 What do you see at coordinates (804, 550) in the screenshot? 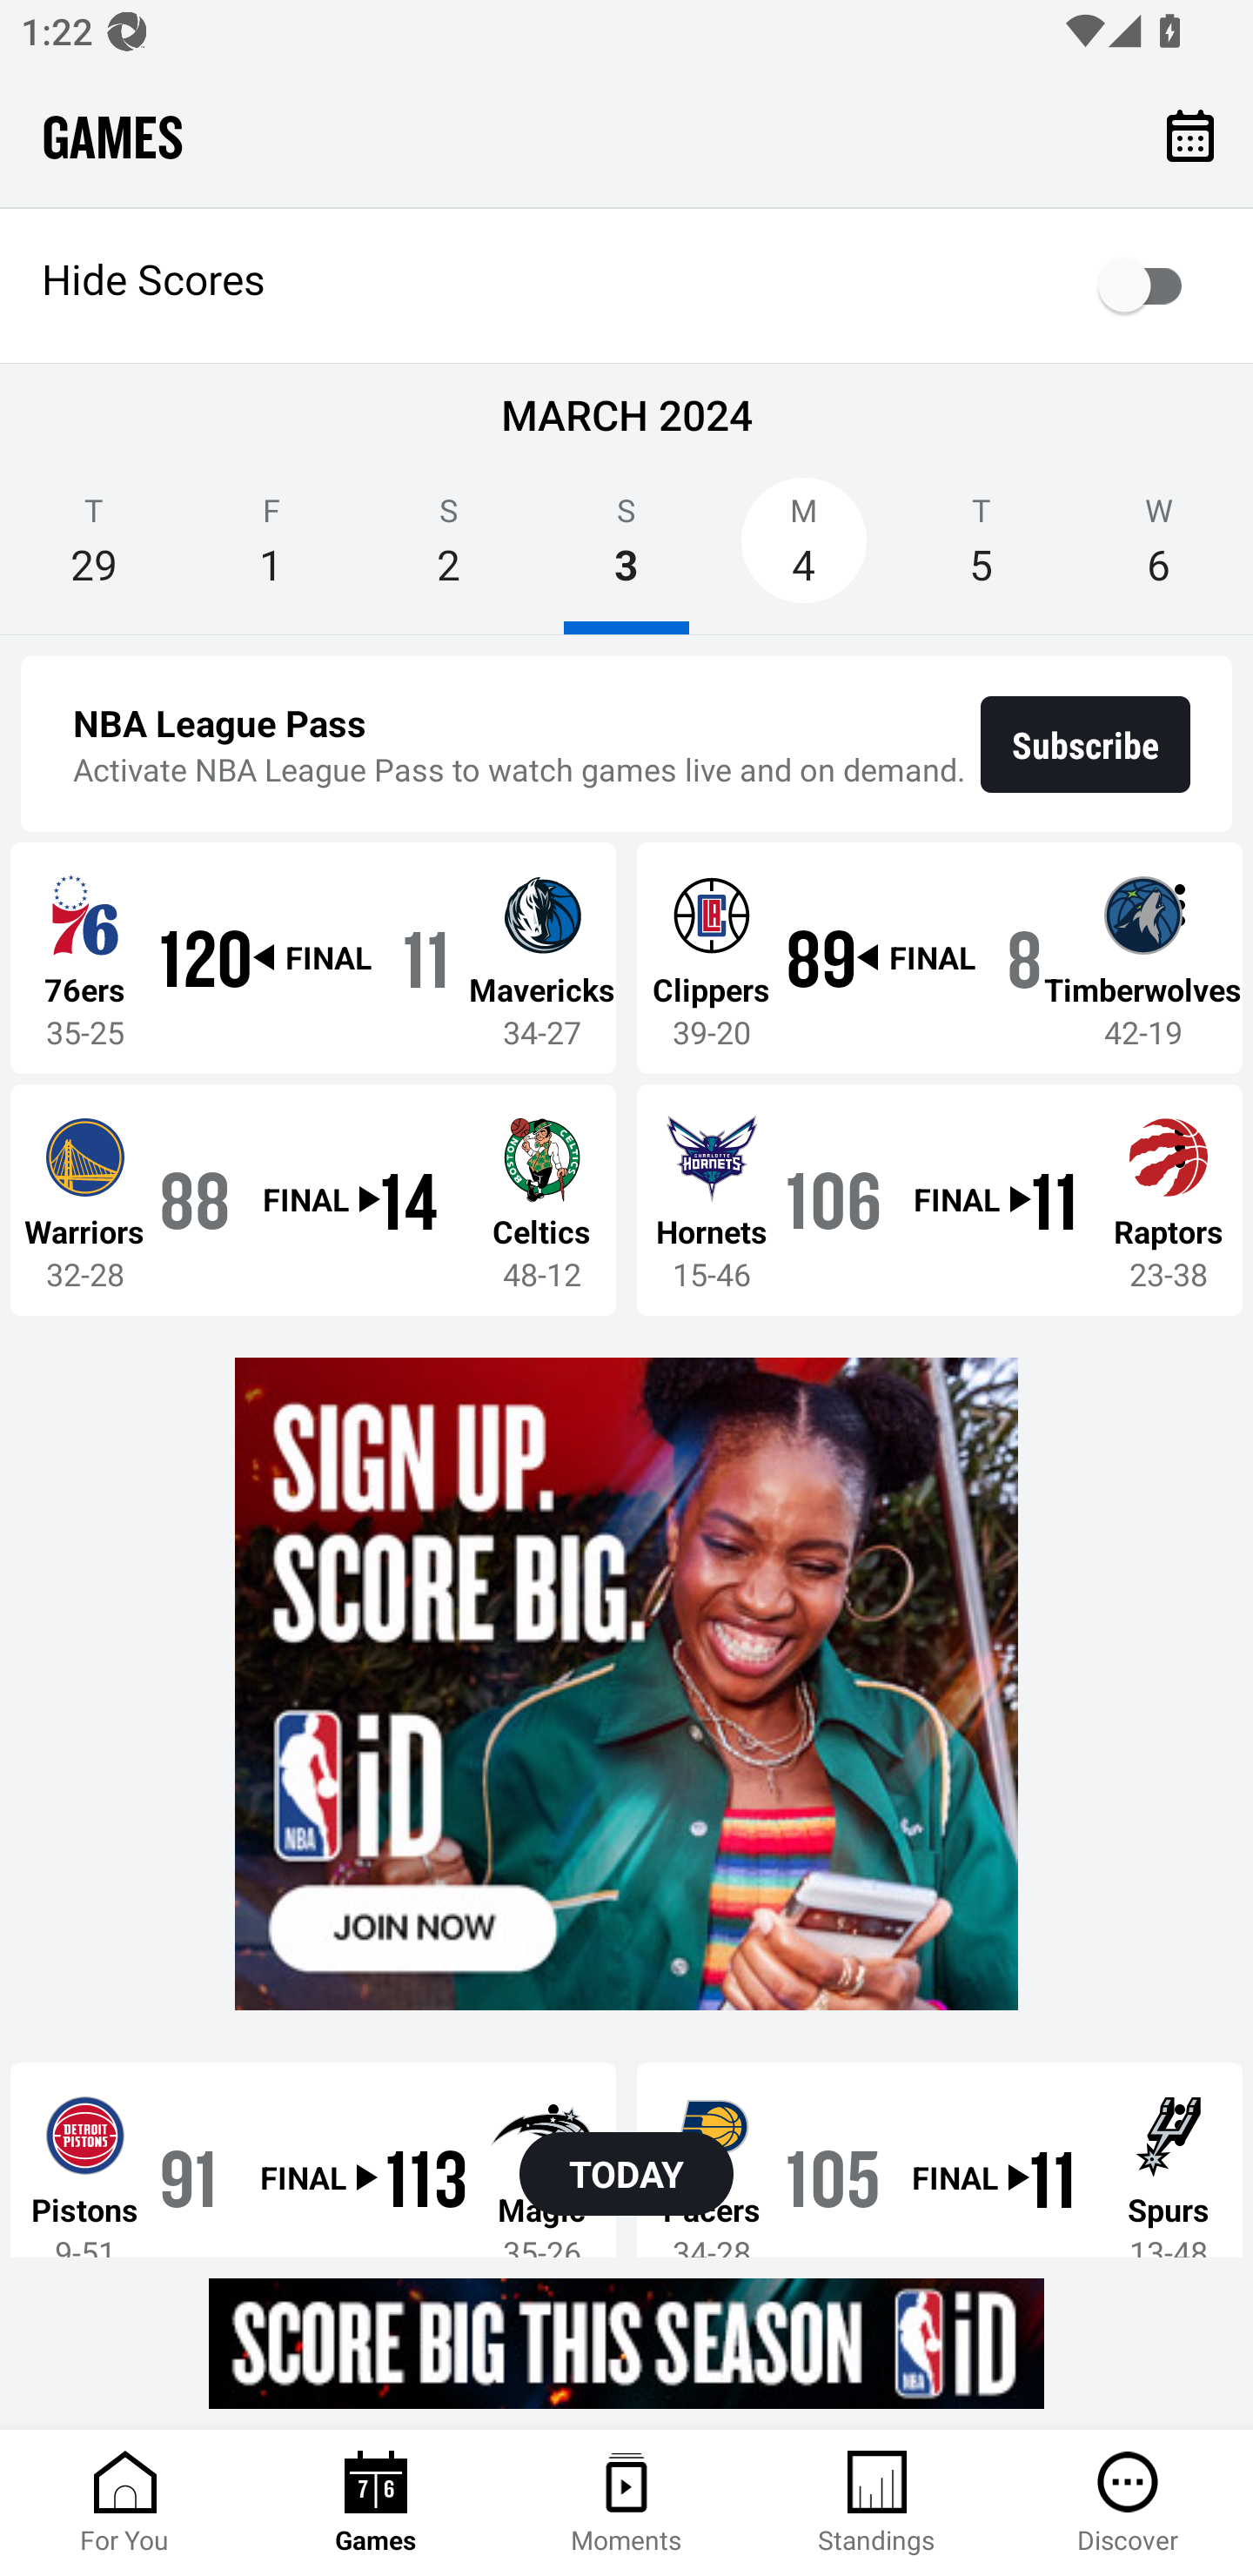
I see `M 4` at bounding box center [804, 550].